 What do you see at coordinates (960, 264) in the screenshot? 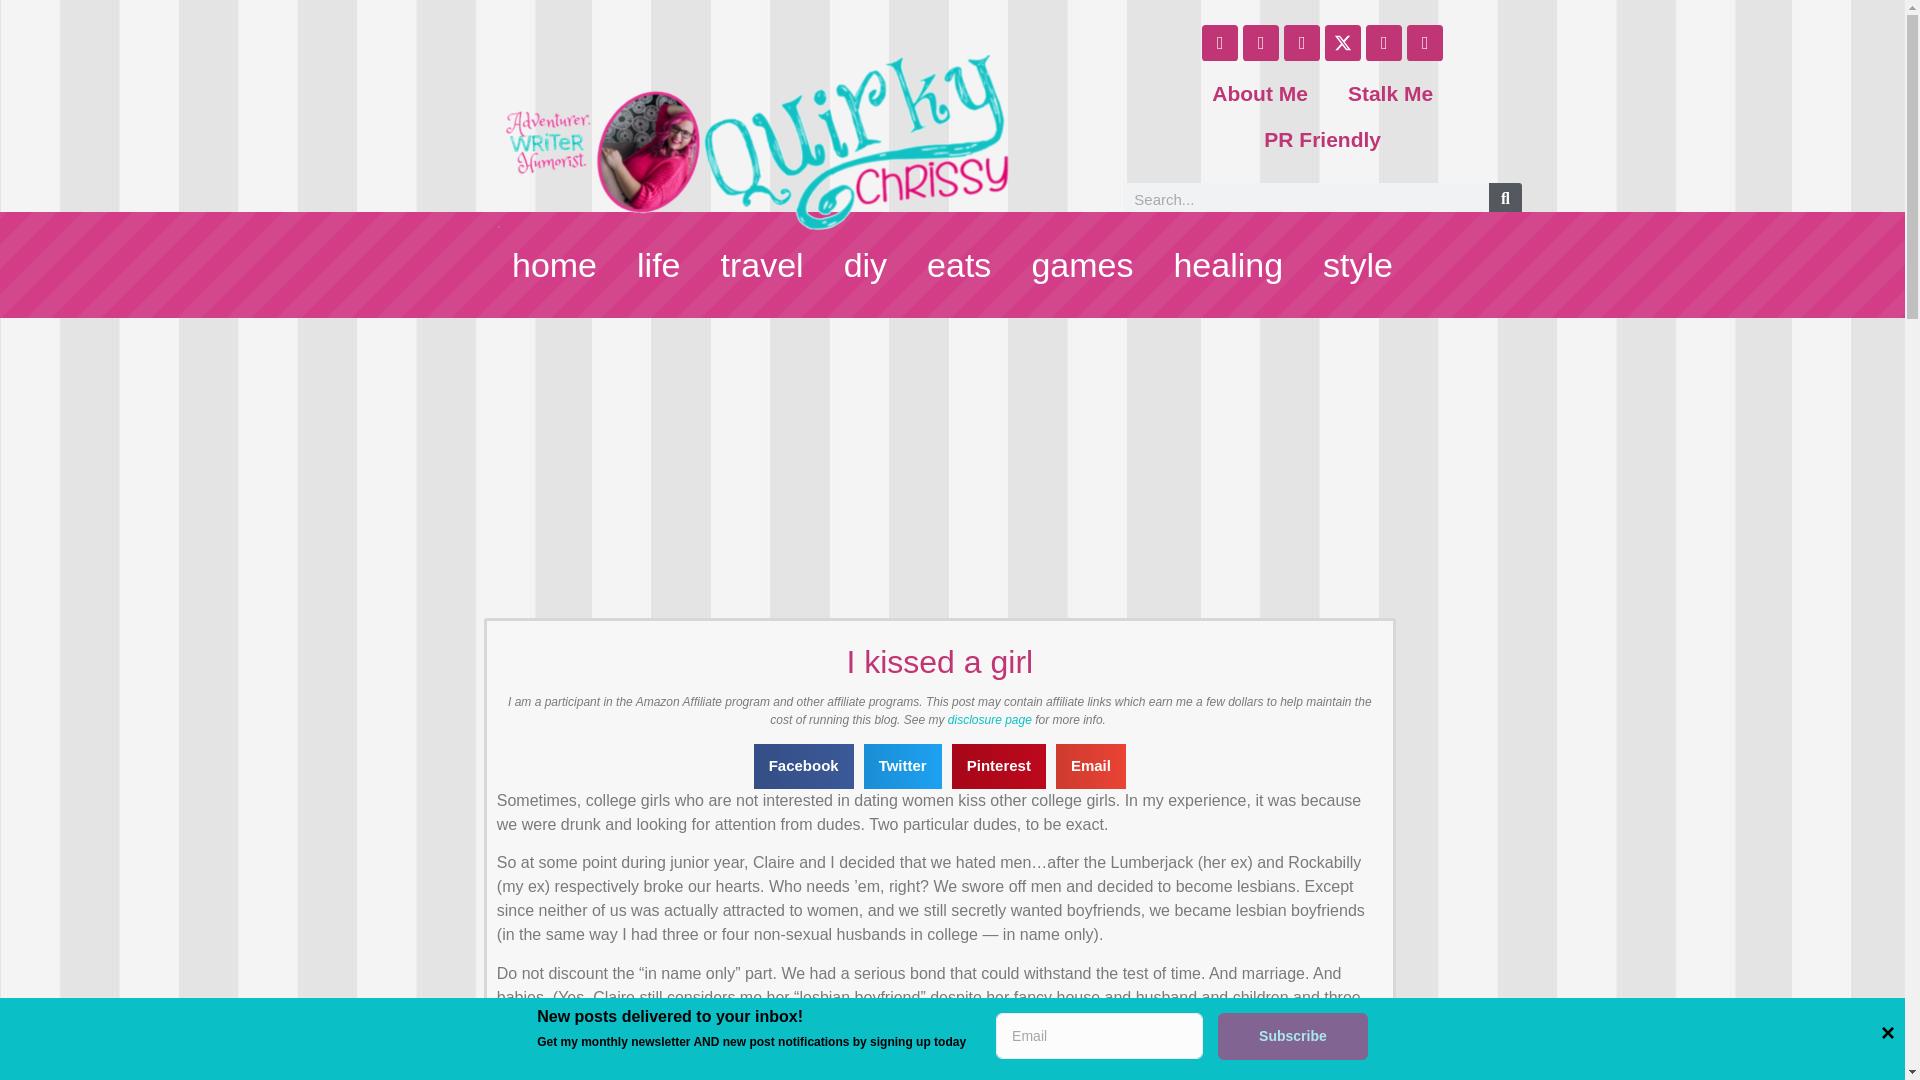
I see `eats` at bounding box center [960, 264].